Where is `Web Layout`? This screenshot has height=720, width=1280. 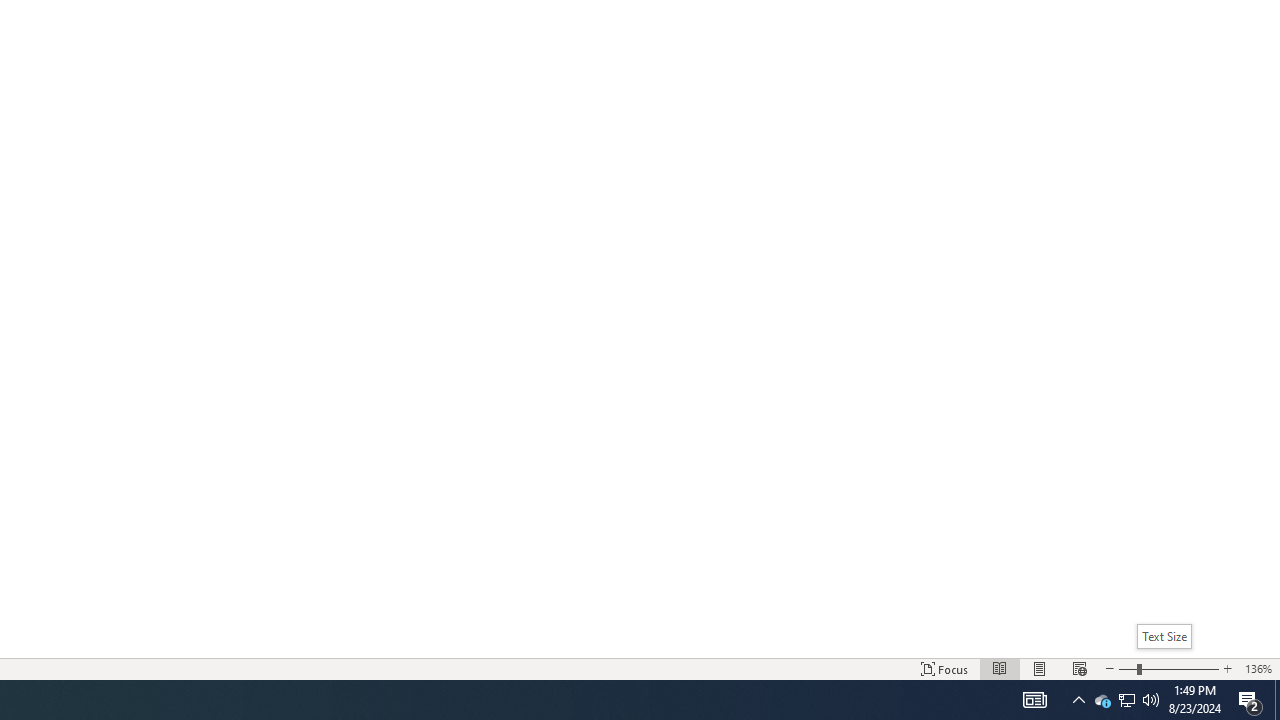
Web Layout is located at coordinates (1079, 668).